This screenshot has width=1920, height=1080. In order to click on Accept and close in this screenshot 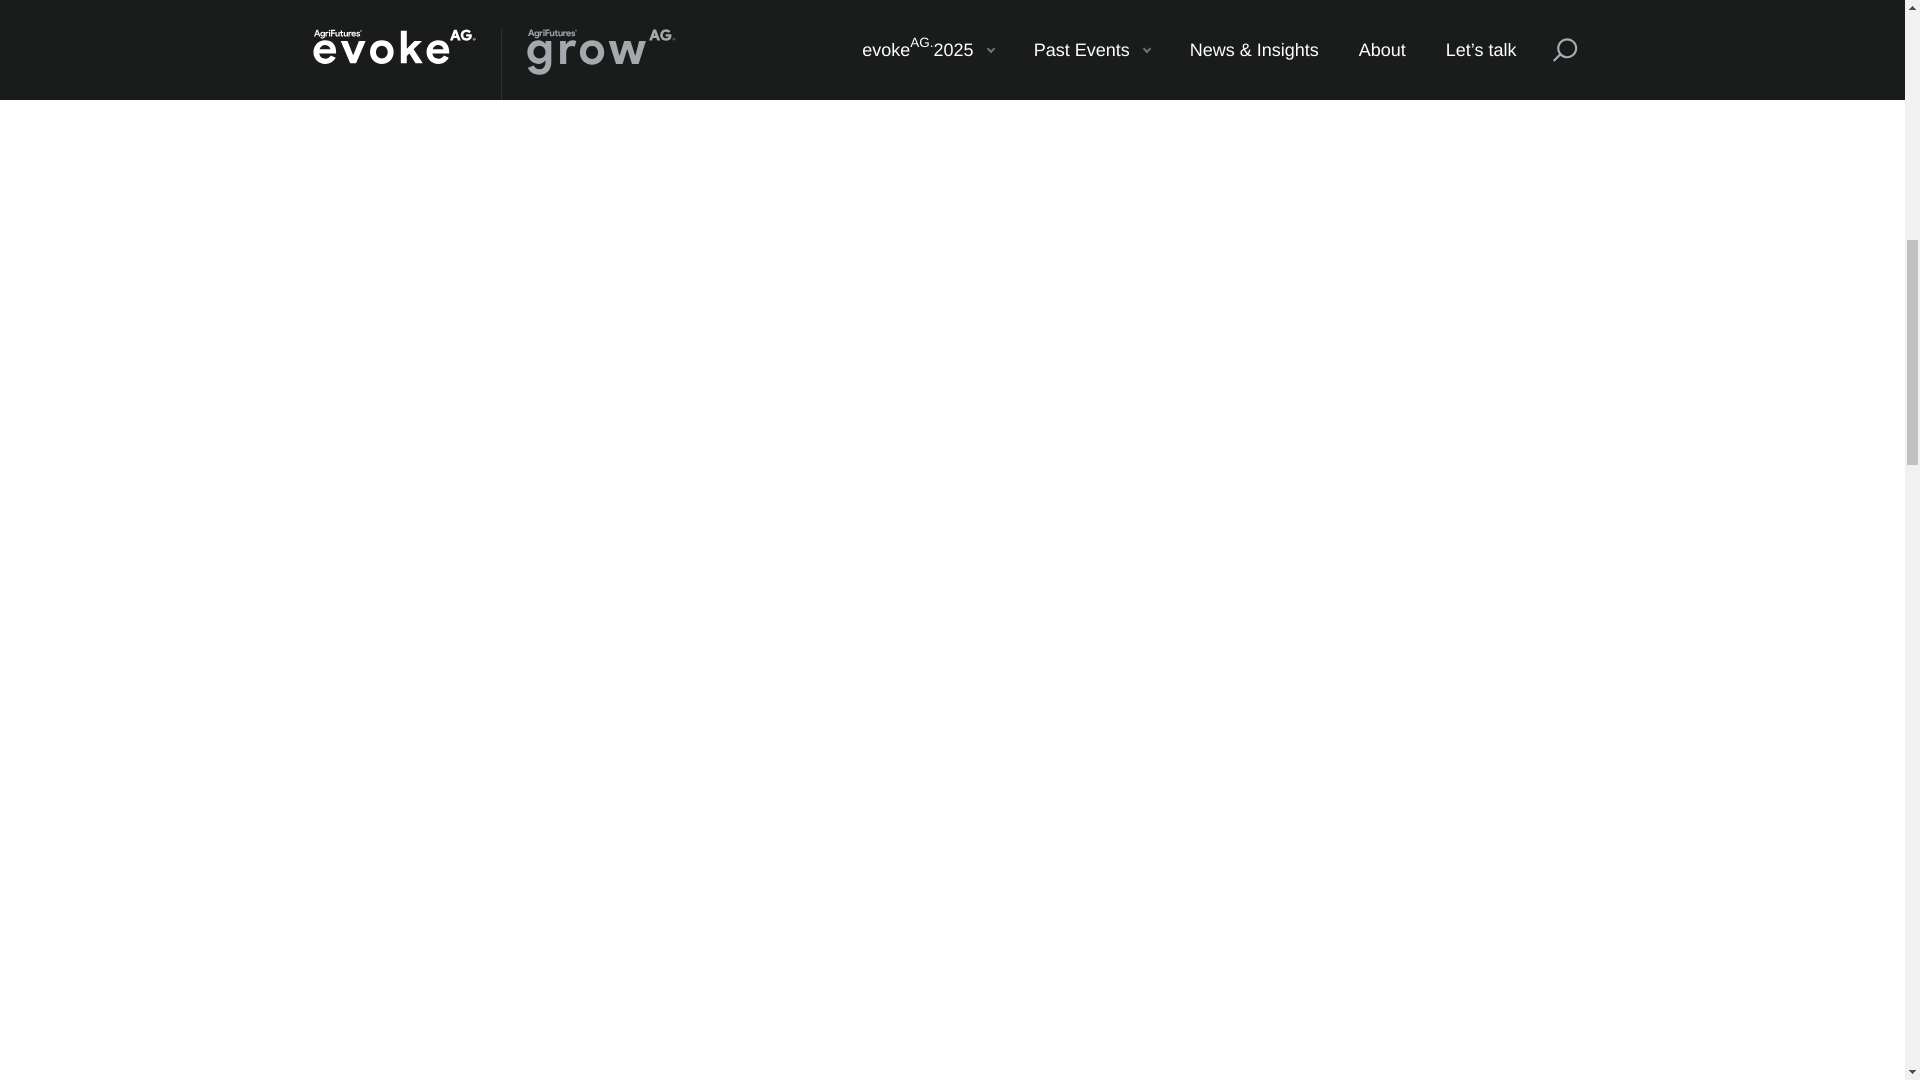, I will do `click(1502, 86)`.